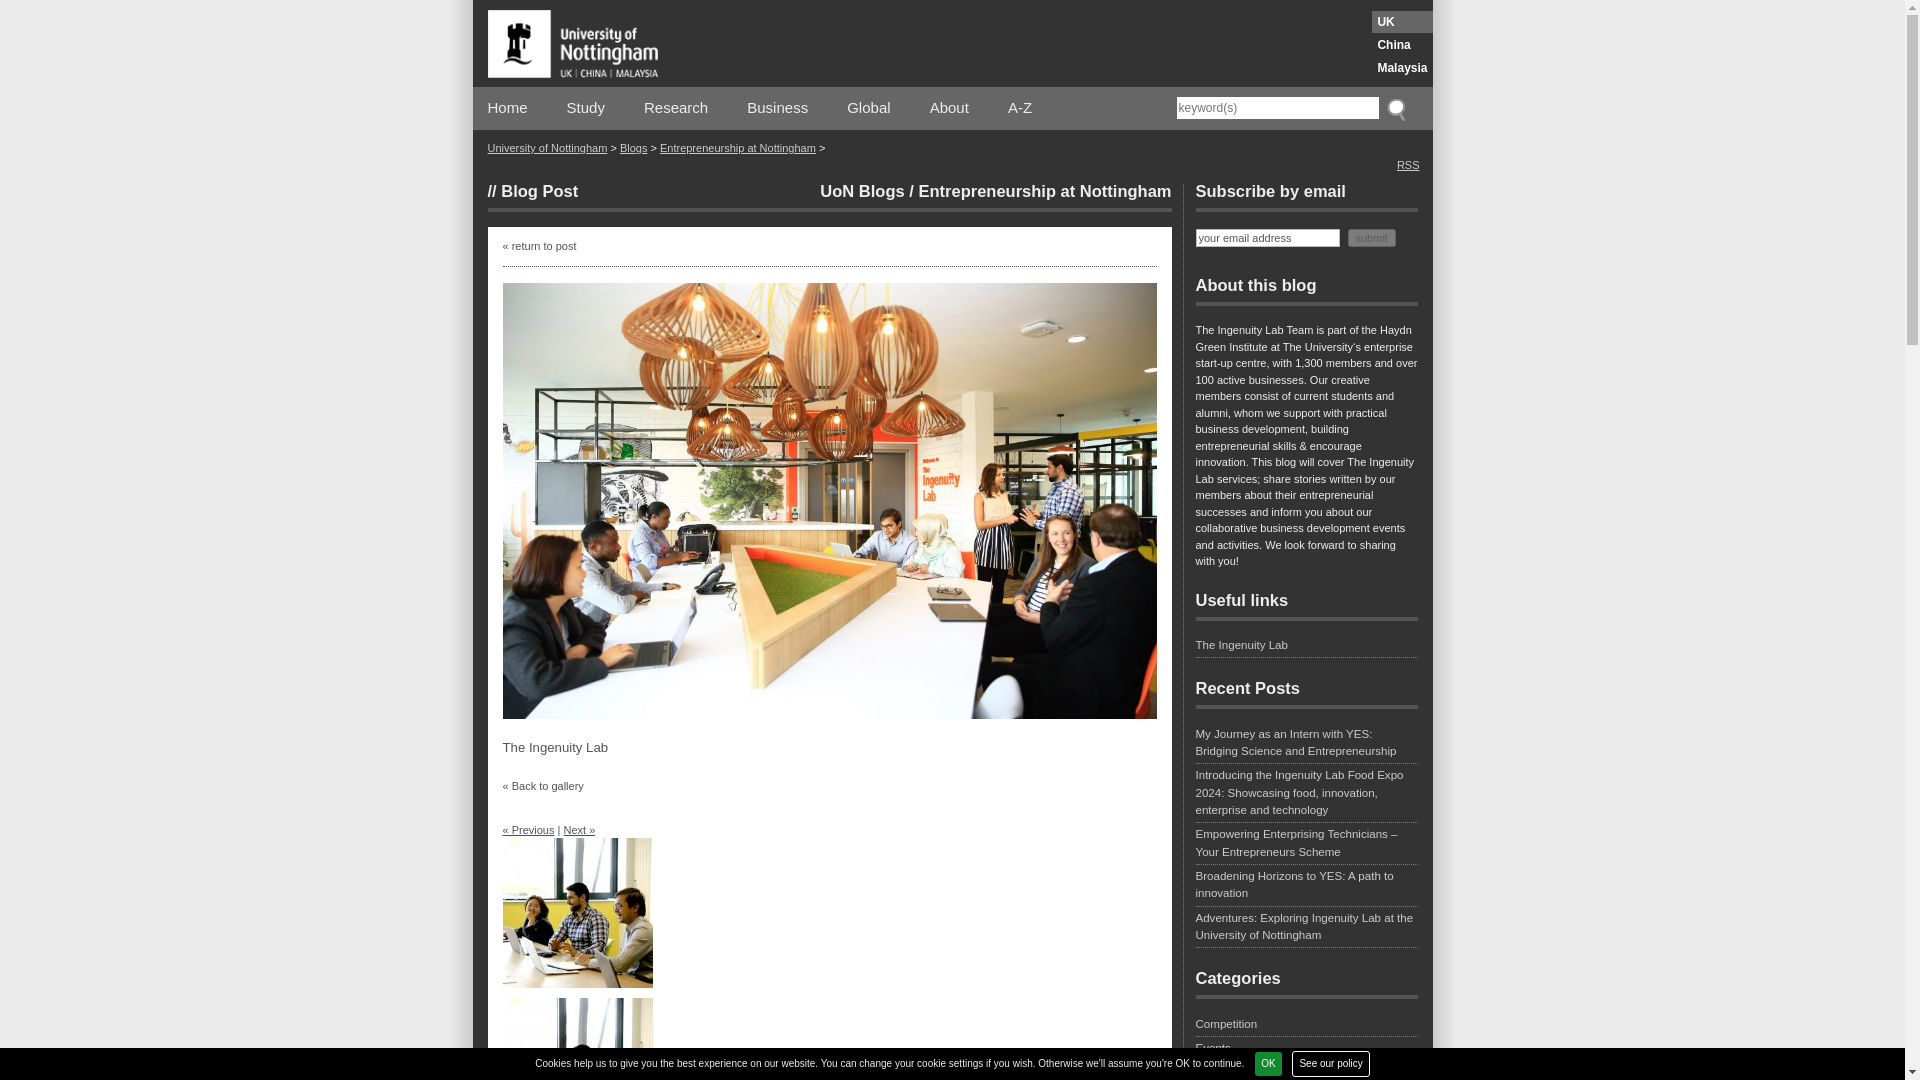 The height and width of the screenshot is (1080, 1920). I want to click on Home, so click(508, 108).